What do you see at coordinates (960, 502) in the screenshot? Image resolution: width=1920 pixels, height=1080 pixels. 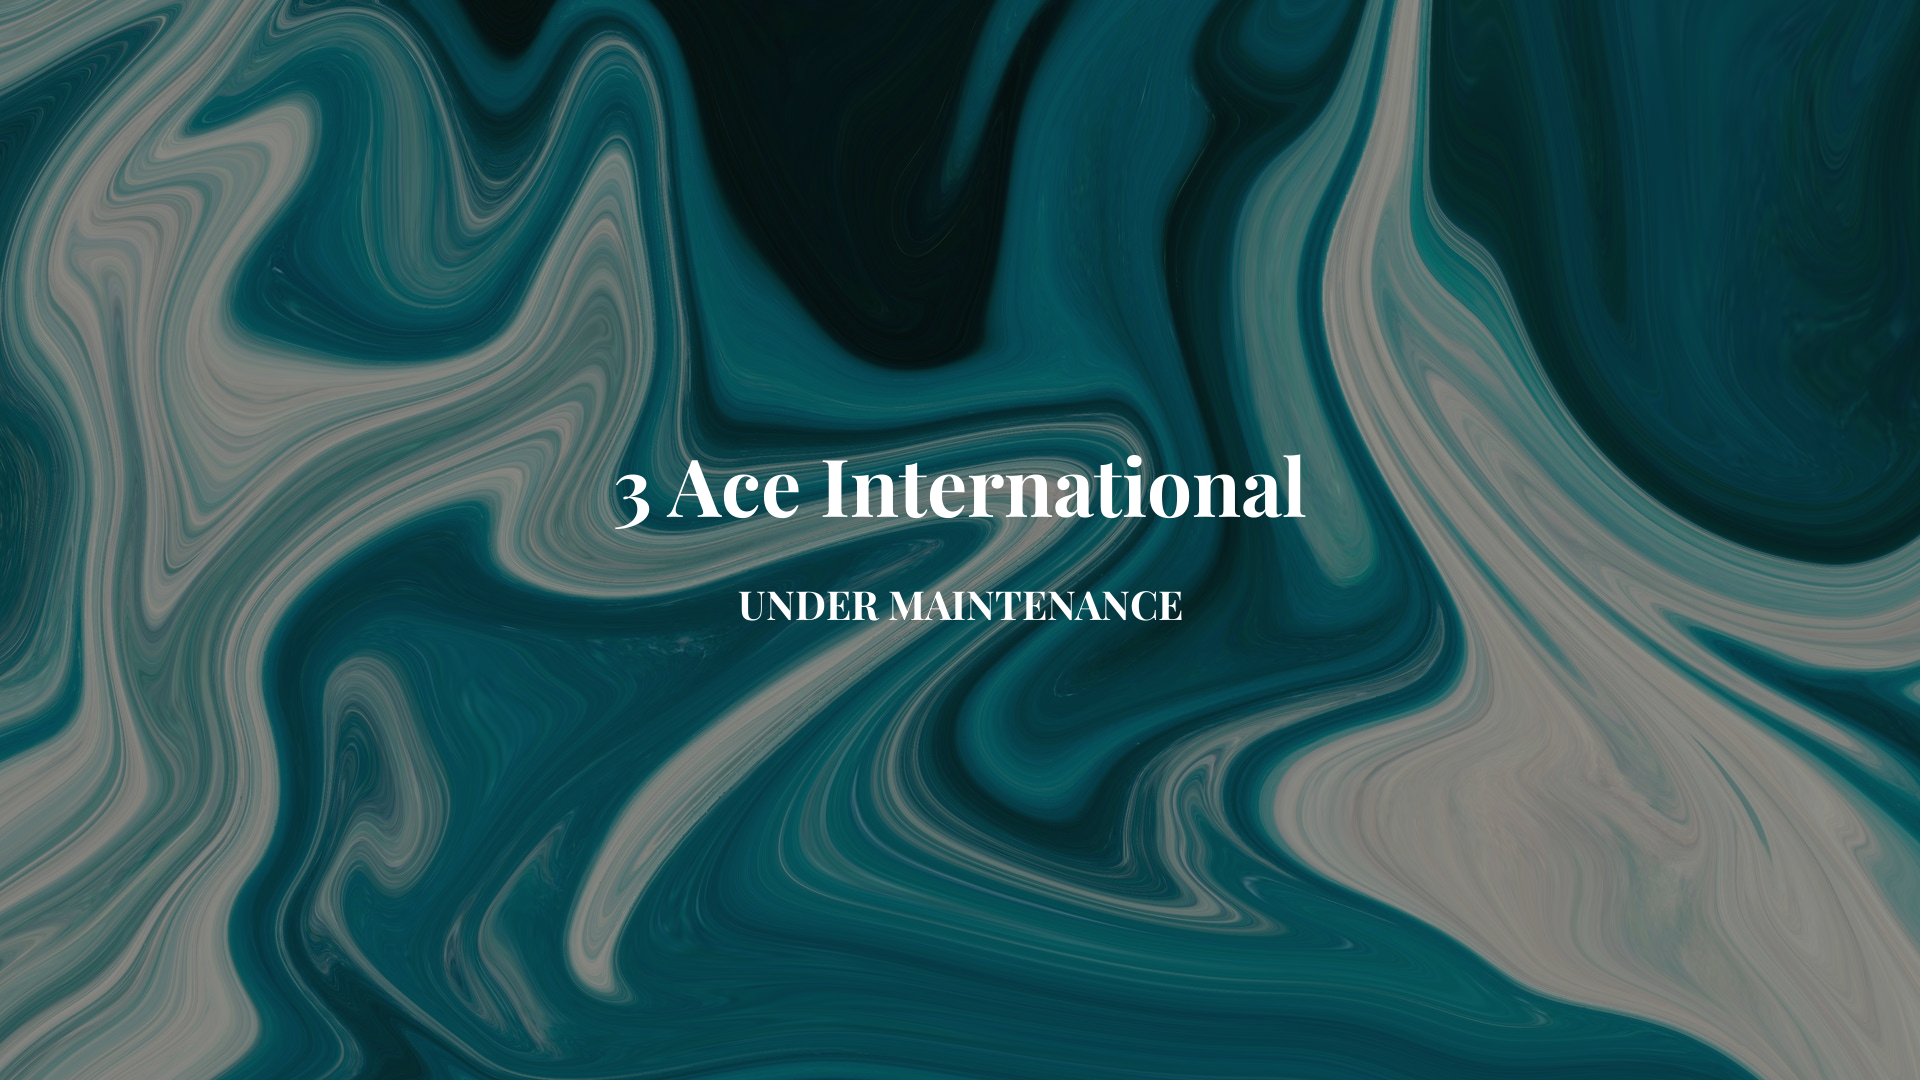 I see `3 Ace International` at bounding box center [960, 502].